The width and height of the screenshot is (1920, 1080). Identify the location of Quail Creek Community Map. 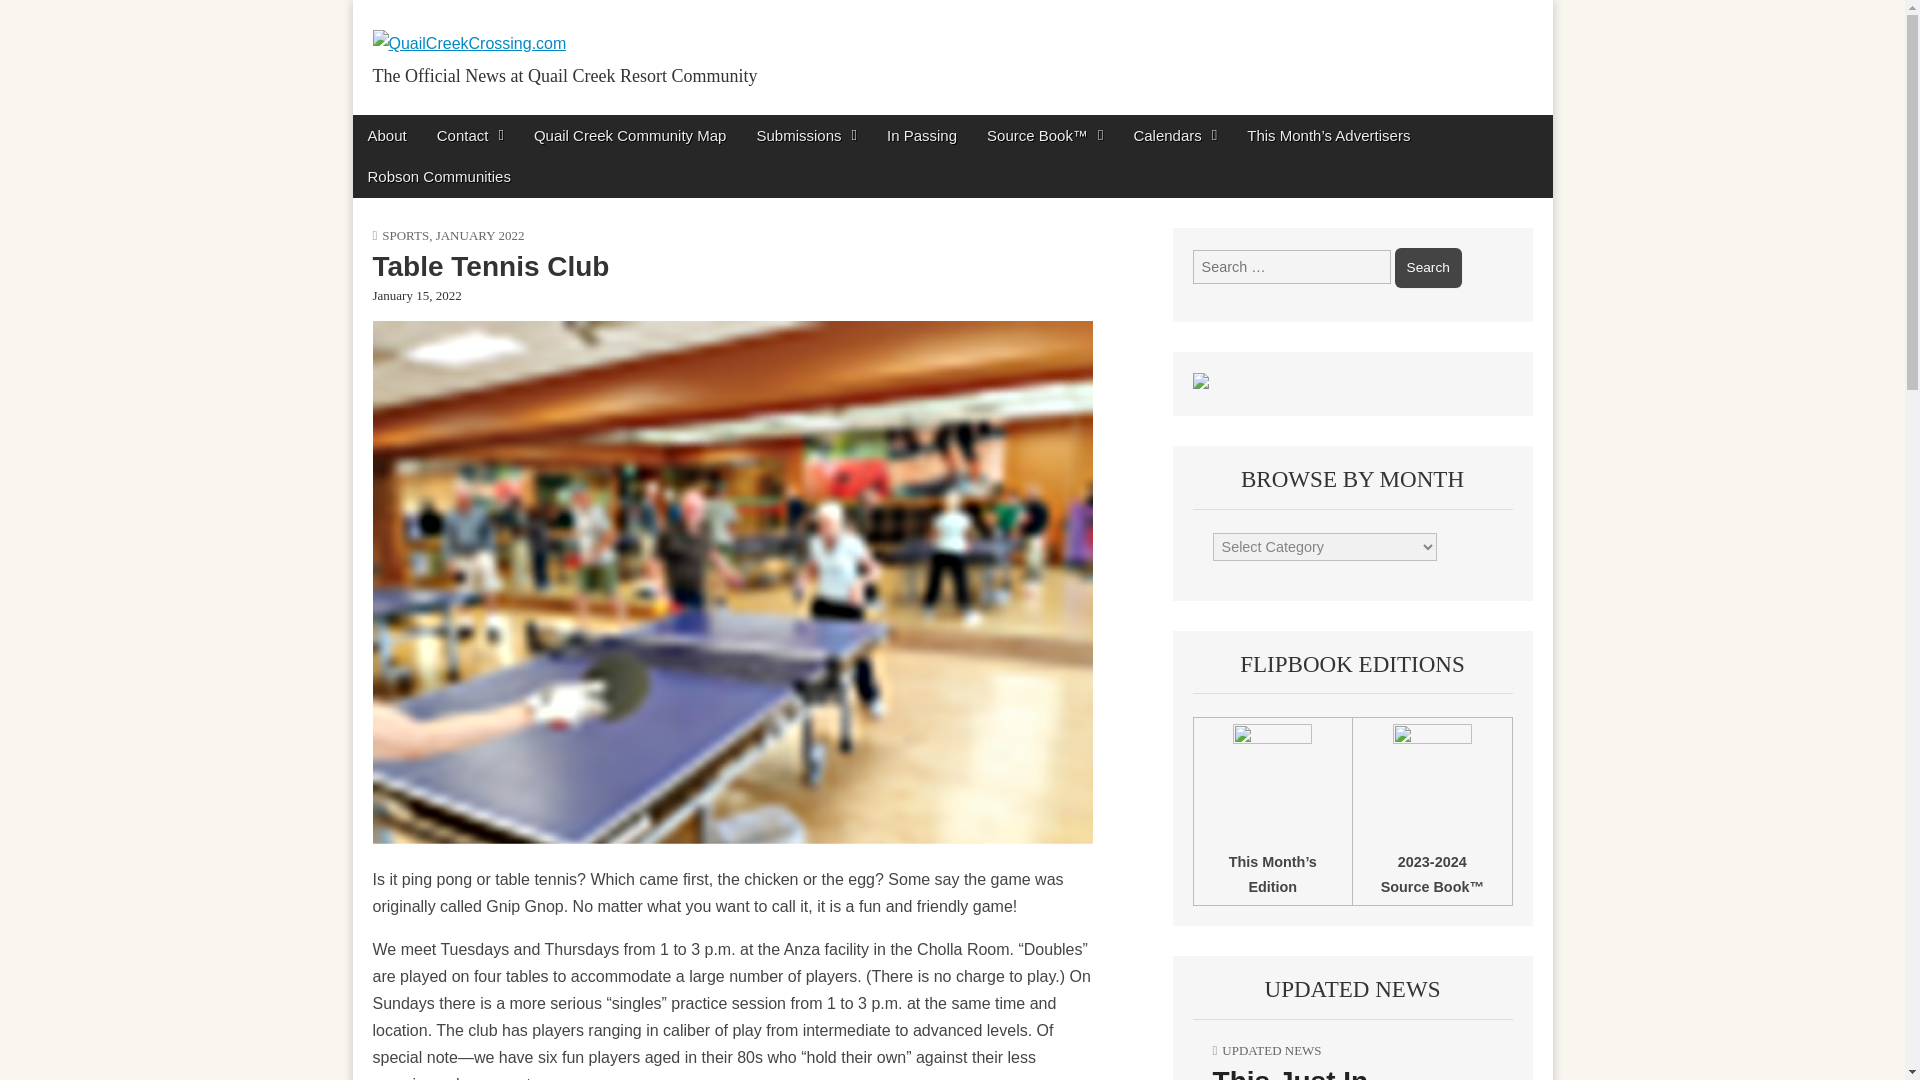
(630, 134).